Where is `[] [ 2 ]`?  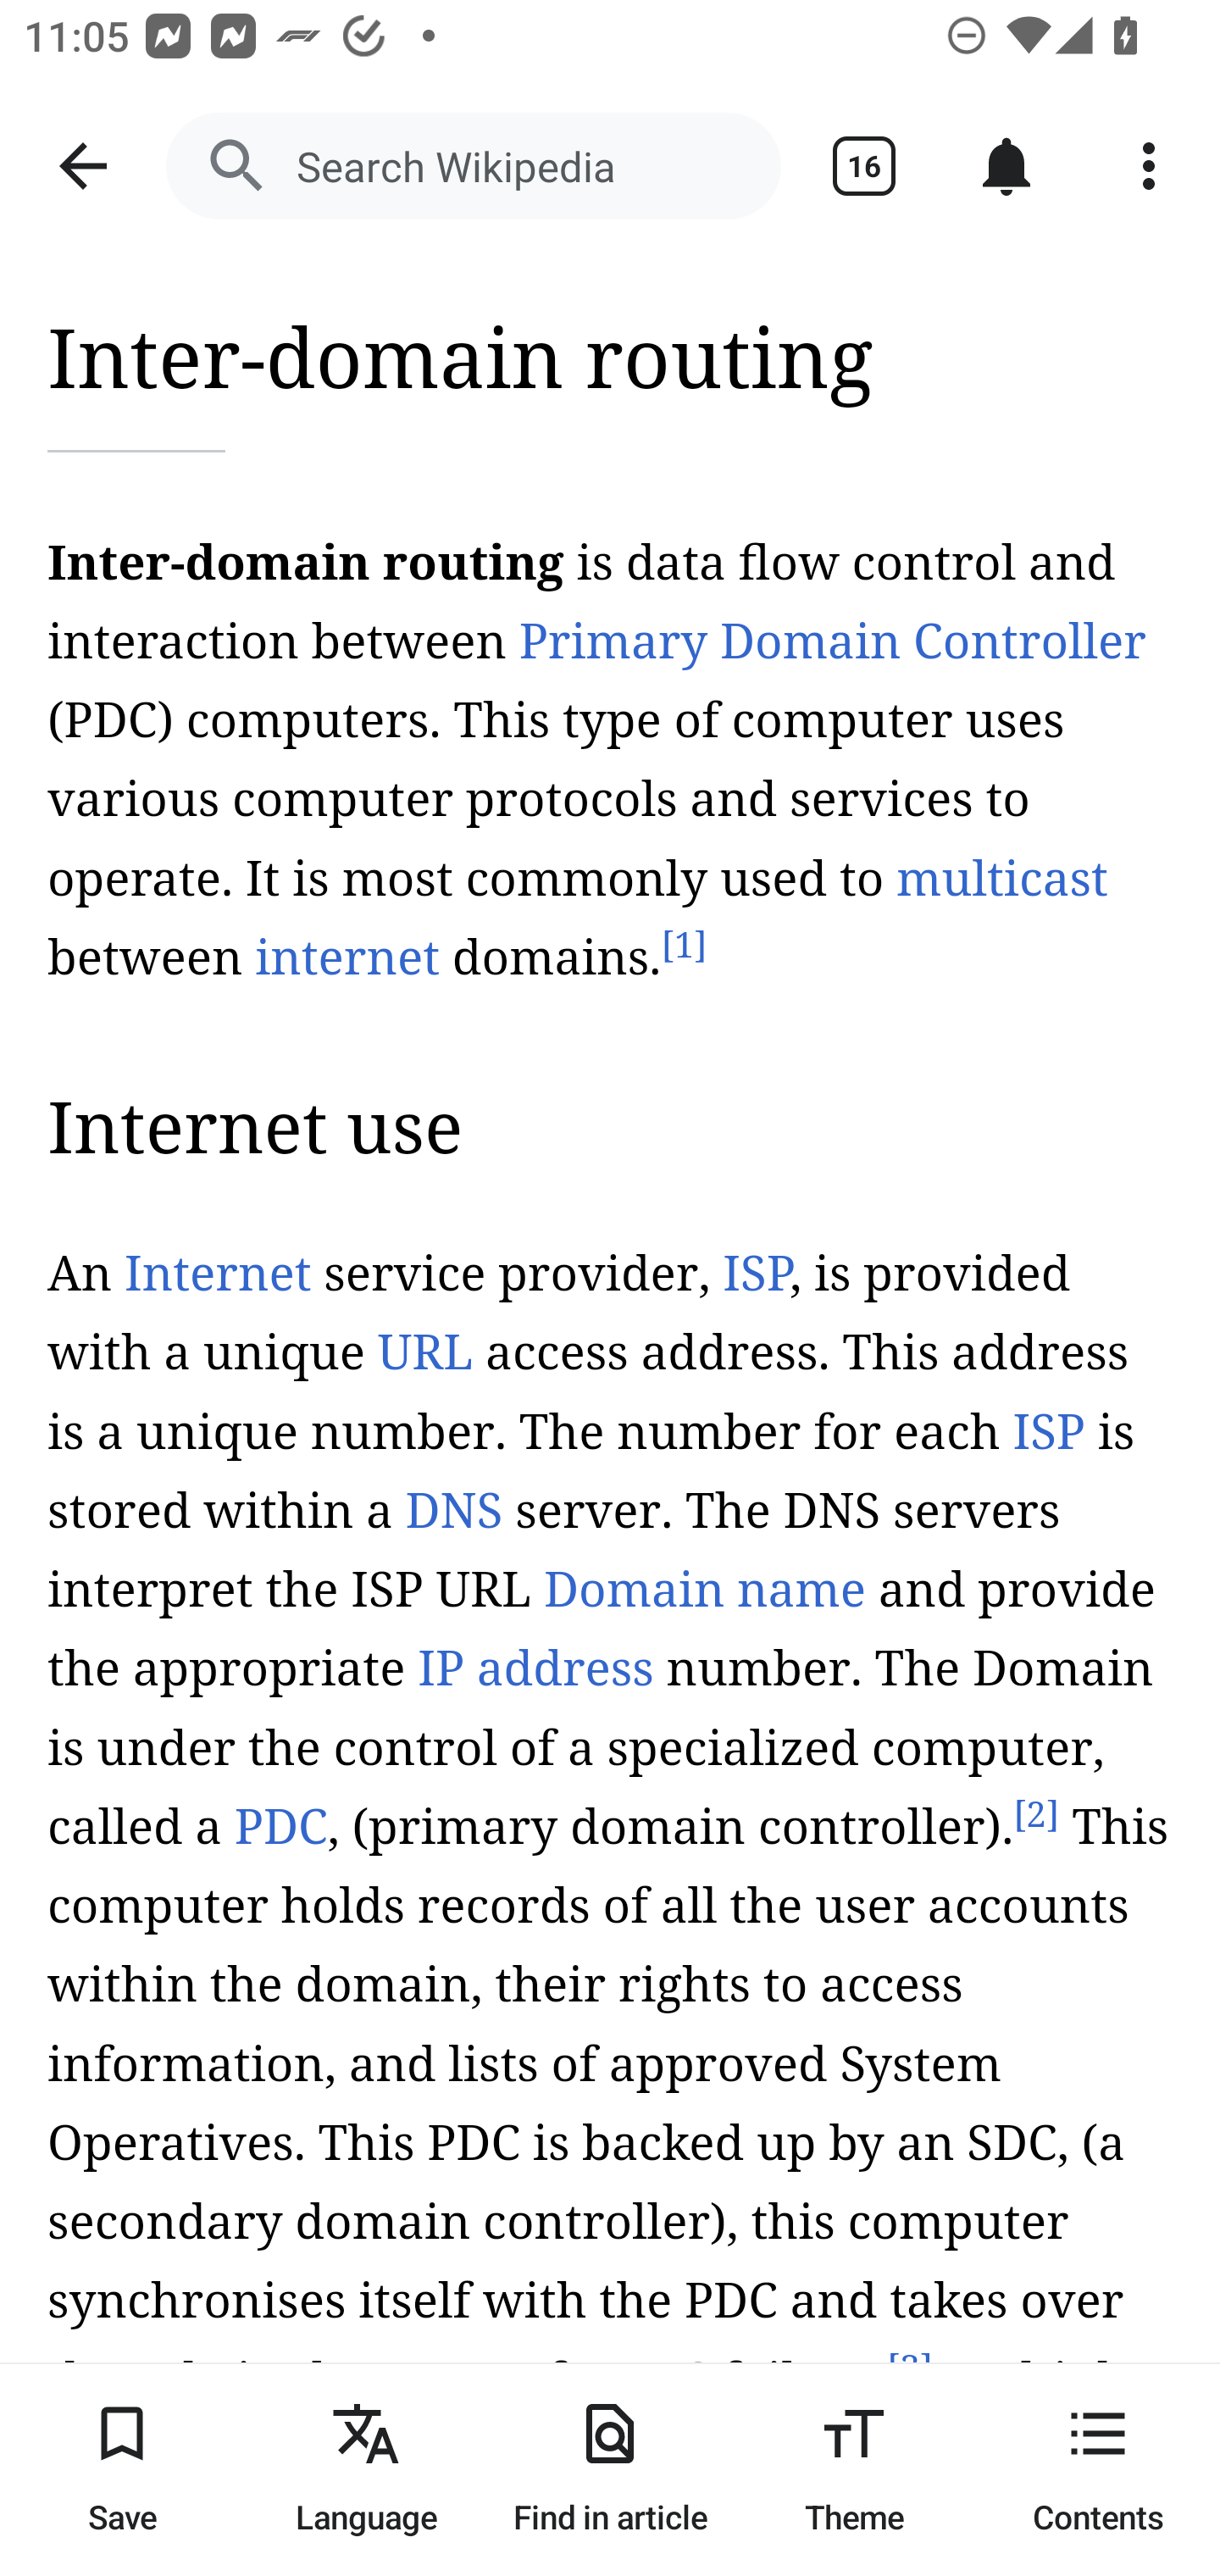 [] [ 2 ] is located at coordinates (1035, 1815).